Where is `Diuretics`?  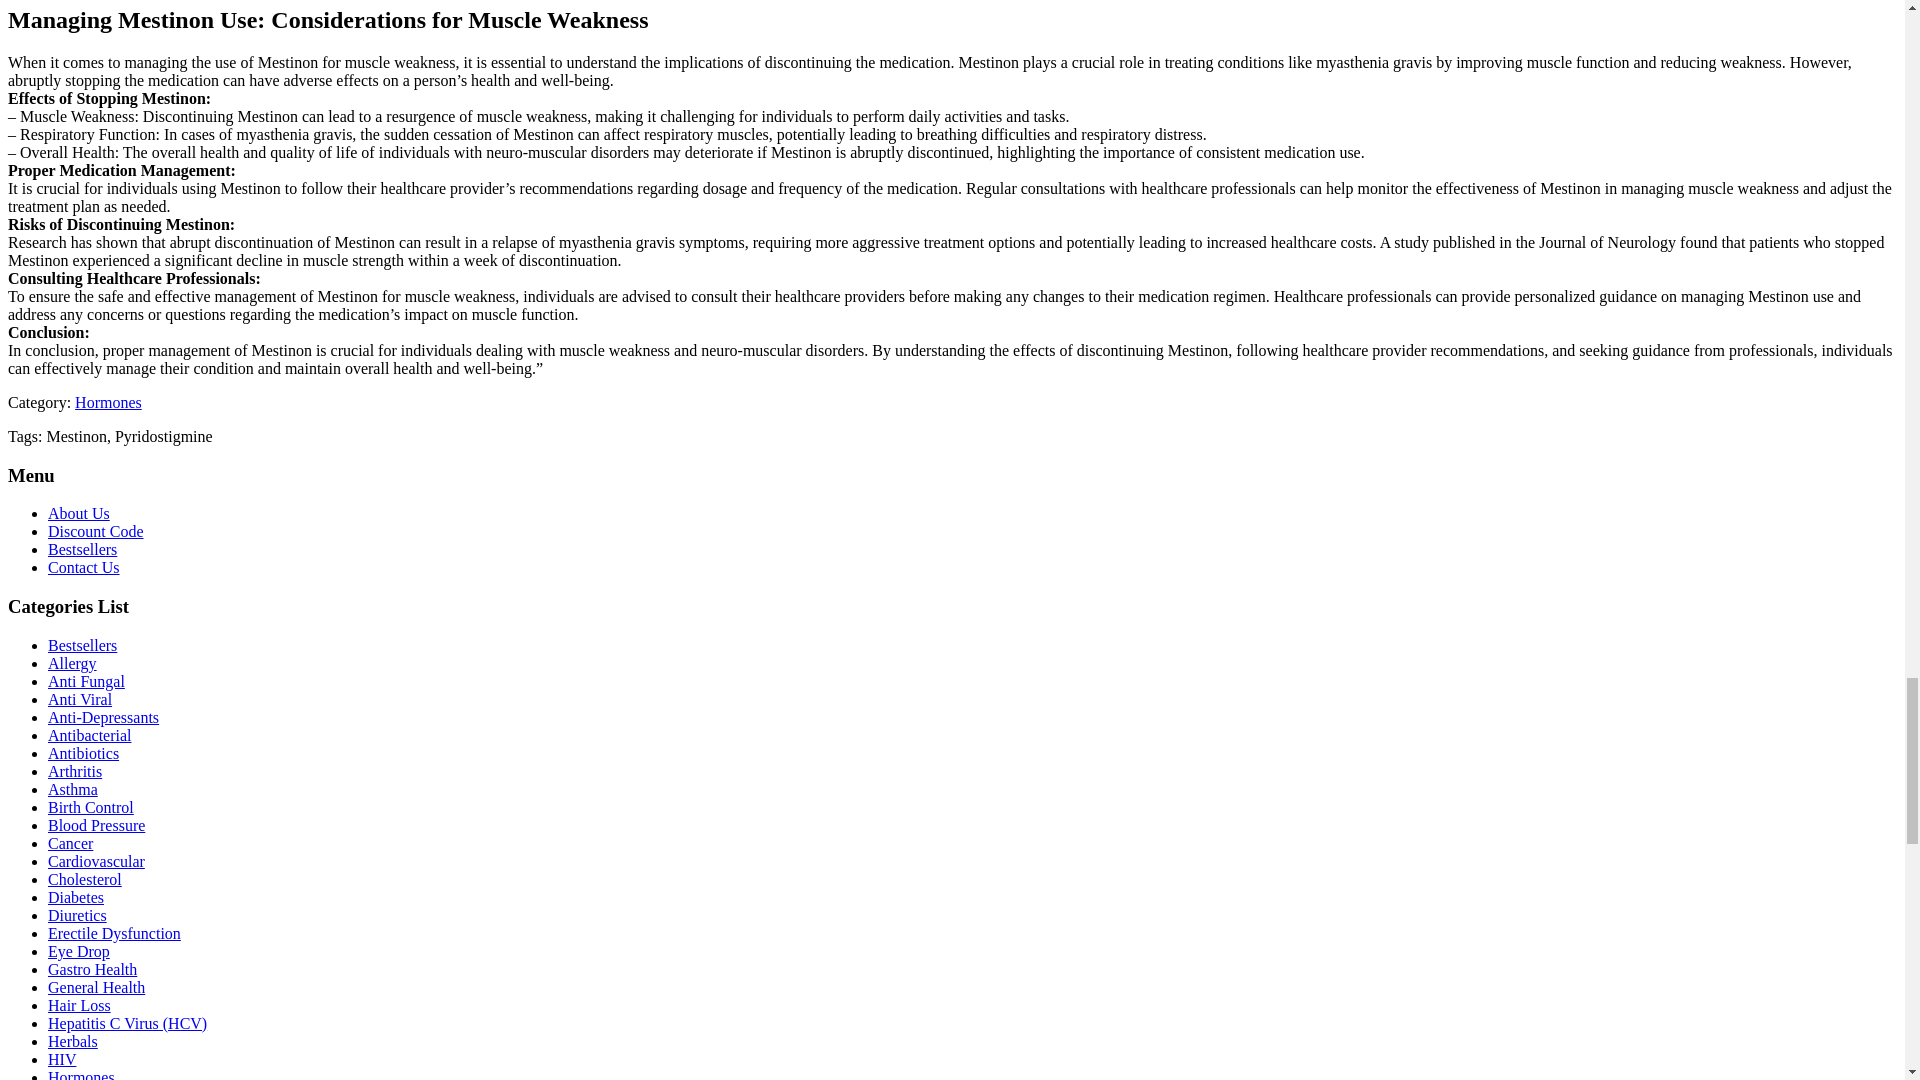
Diuretics is located at coordinates (78, 916).